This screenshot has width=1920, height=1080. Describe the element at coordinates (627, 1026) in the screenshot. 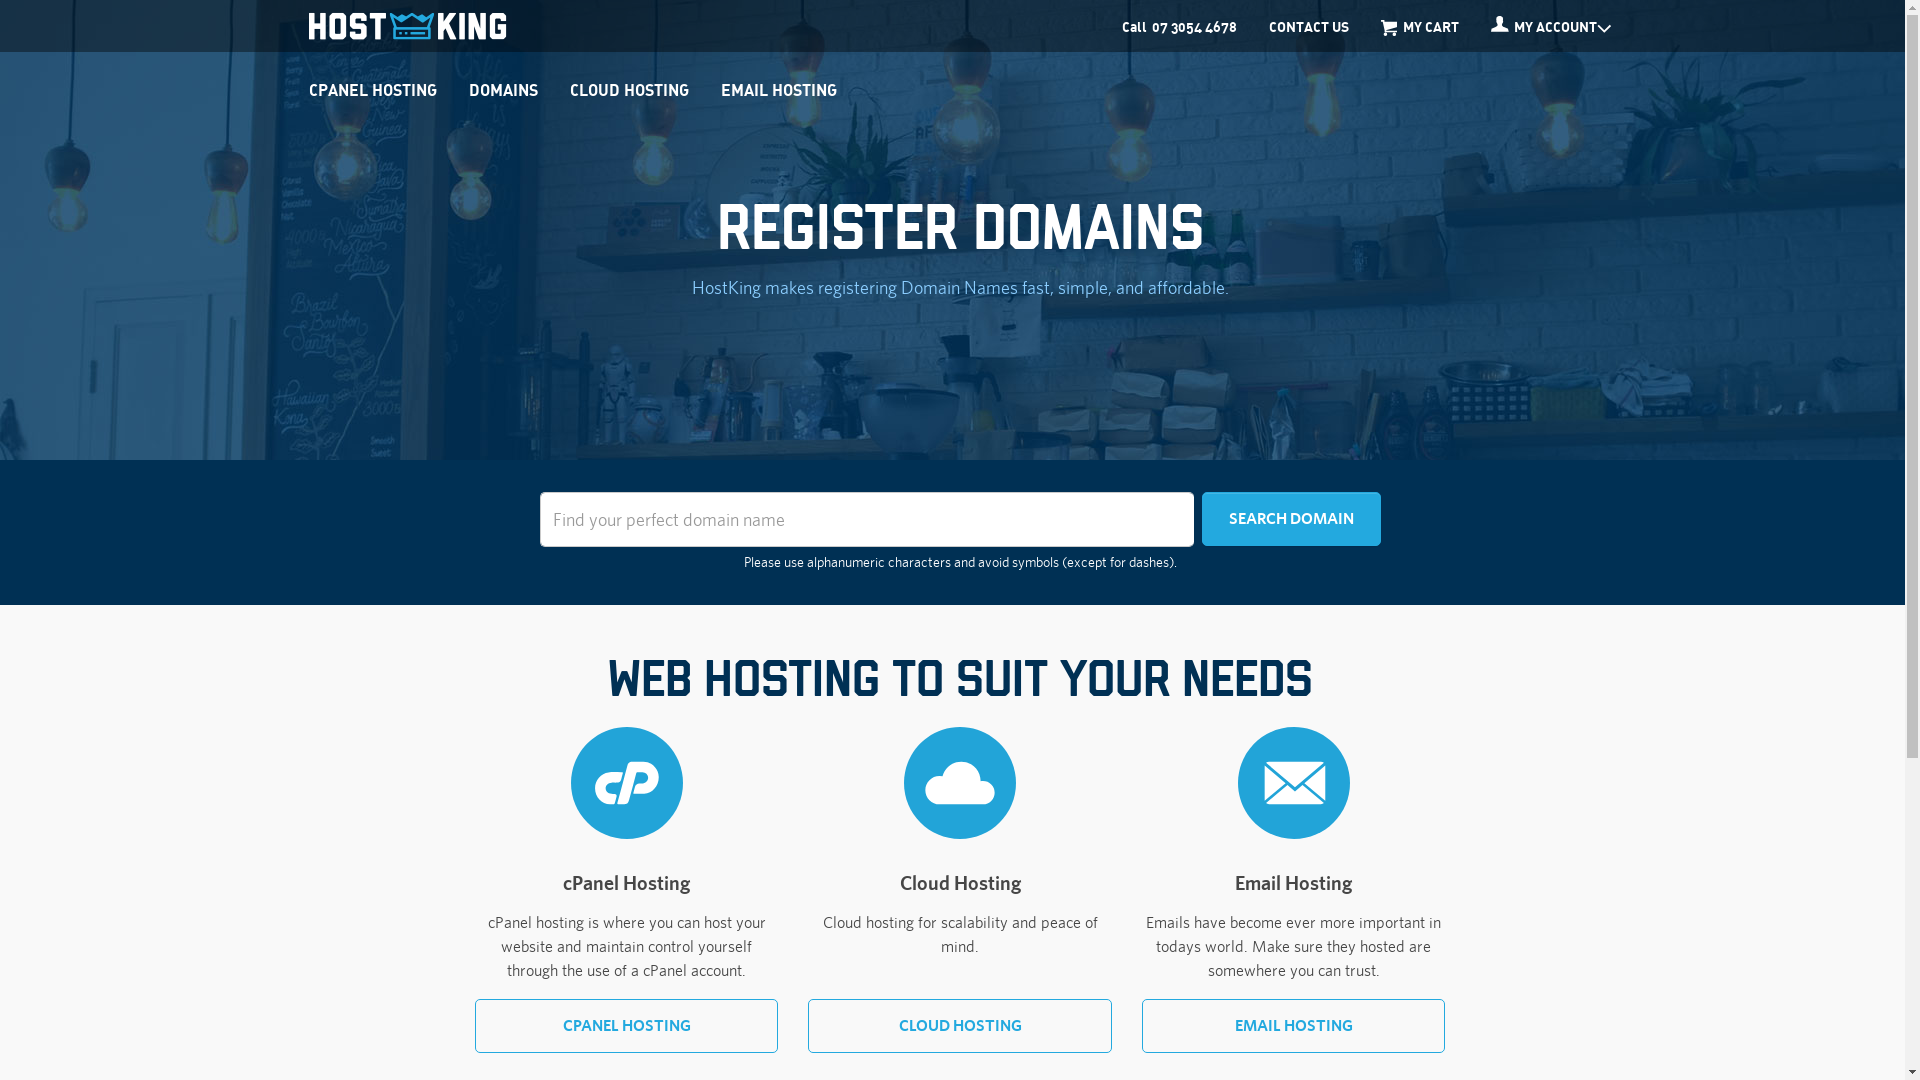

I see `CPANEL HOSTING` at that location.